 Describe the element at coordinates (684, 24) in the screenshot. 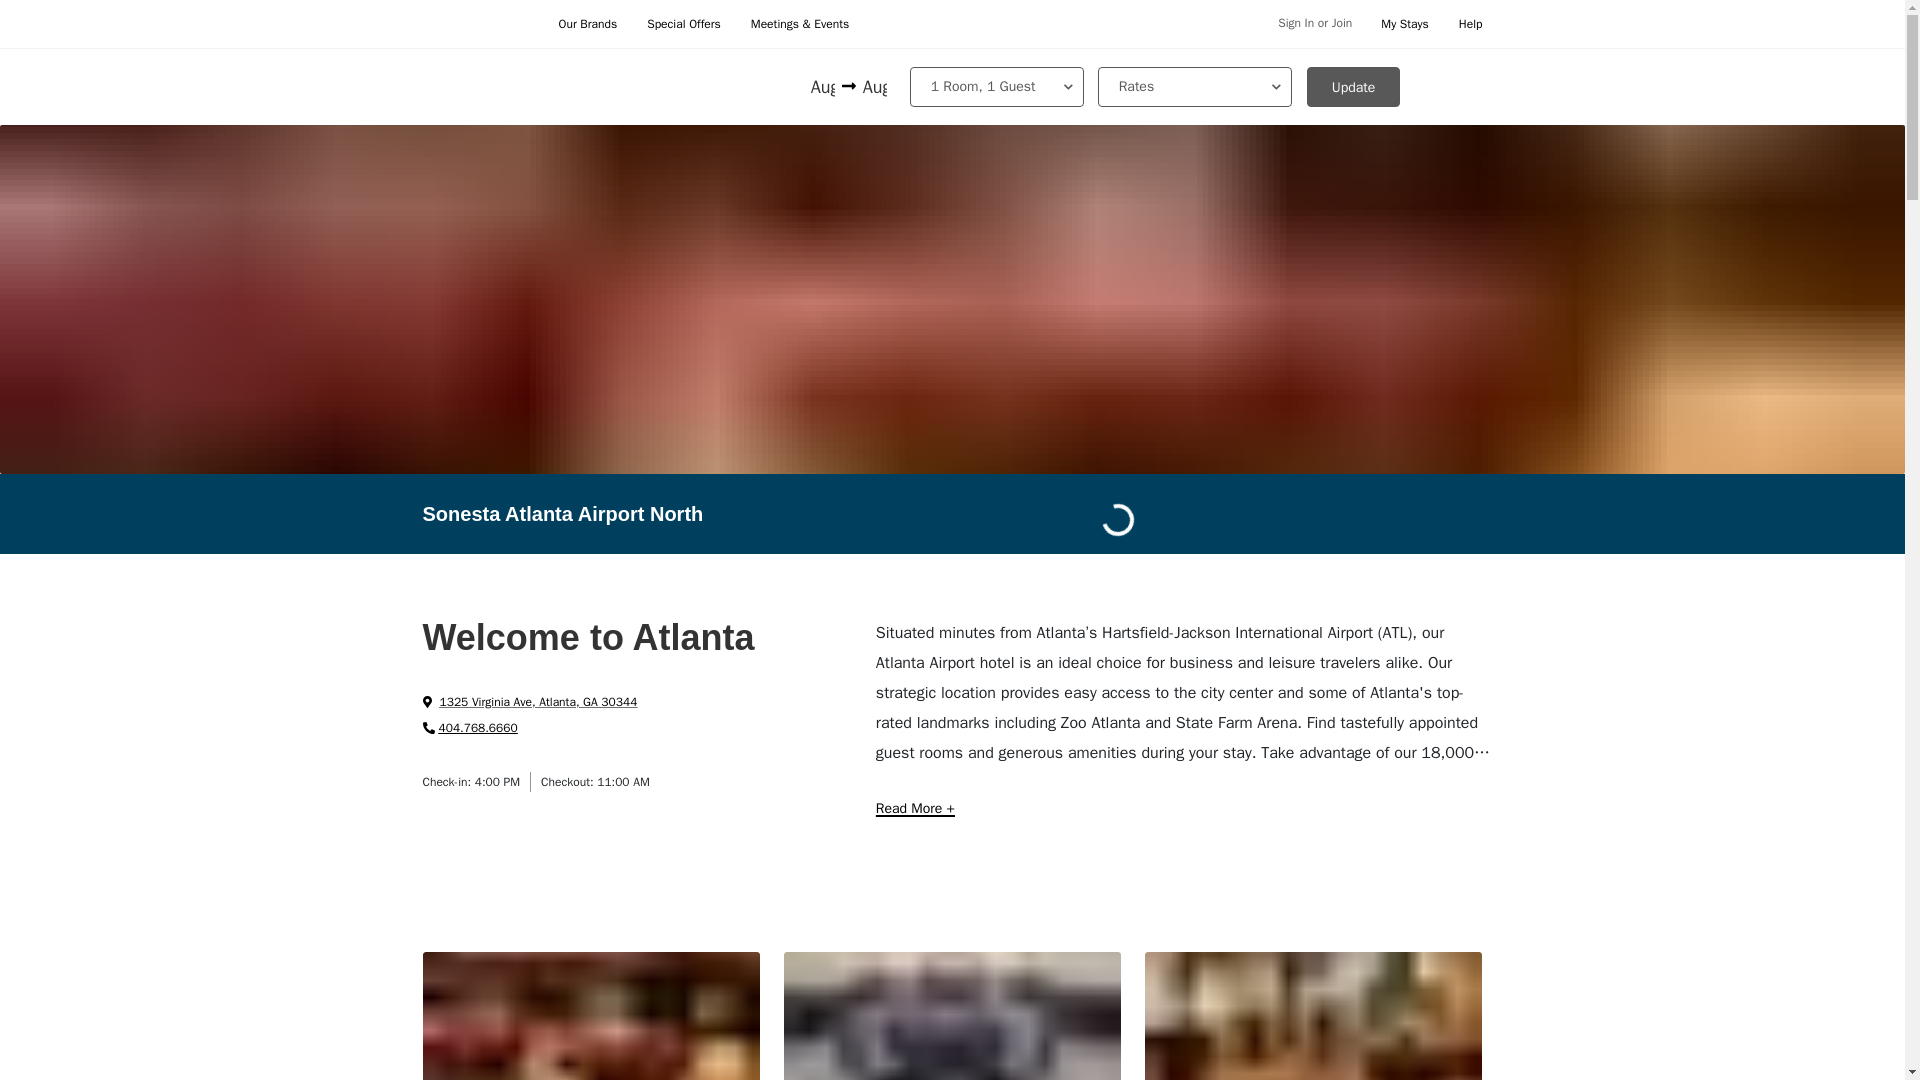

I see `Special Offers` at that location.